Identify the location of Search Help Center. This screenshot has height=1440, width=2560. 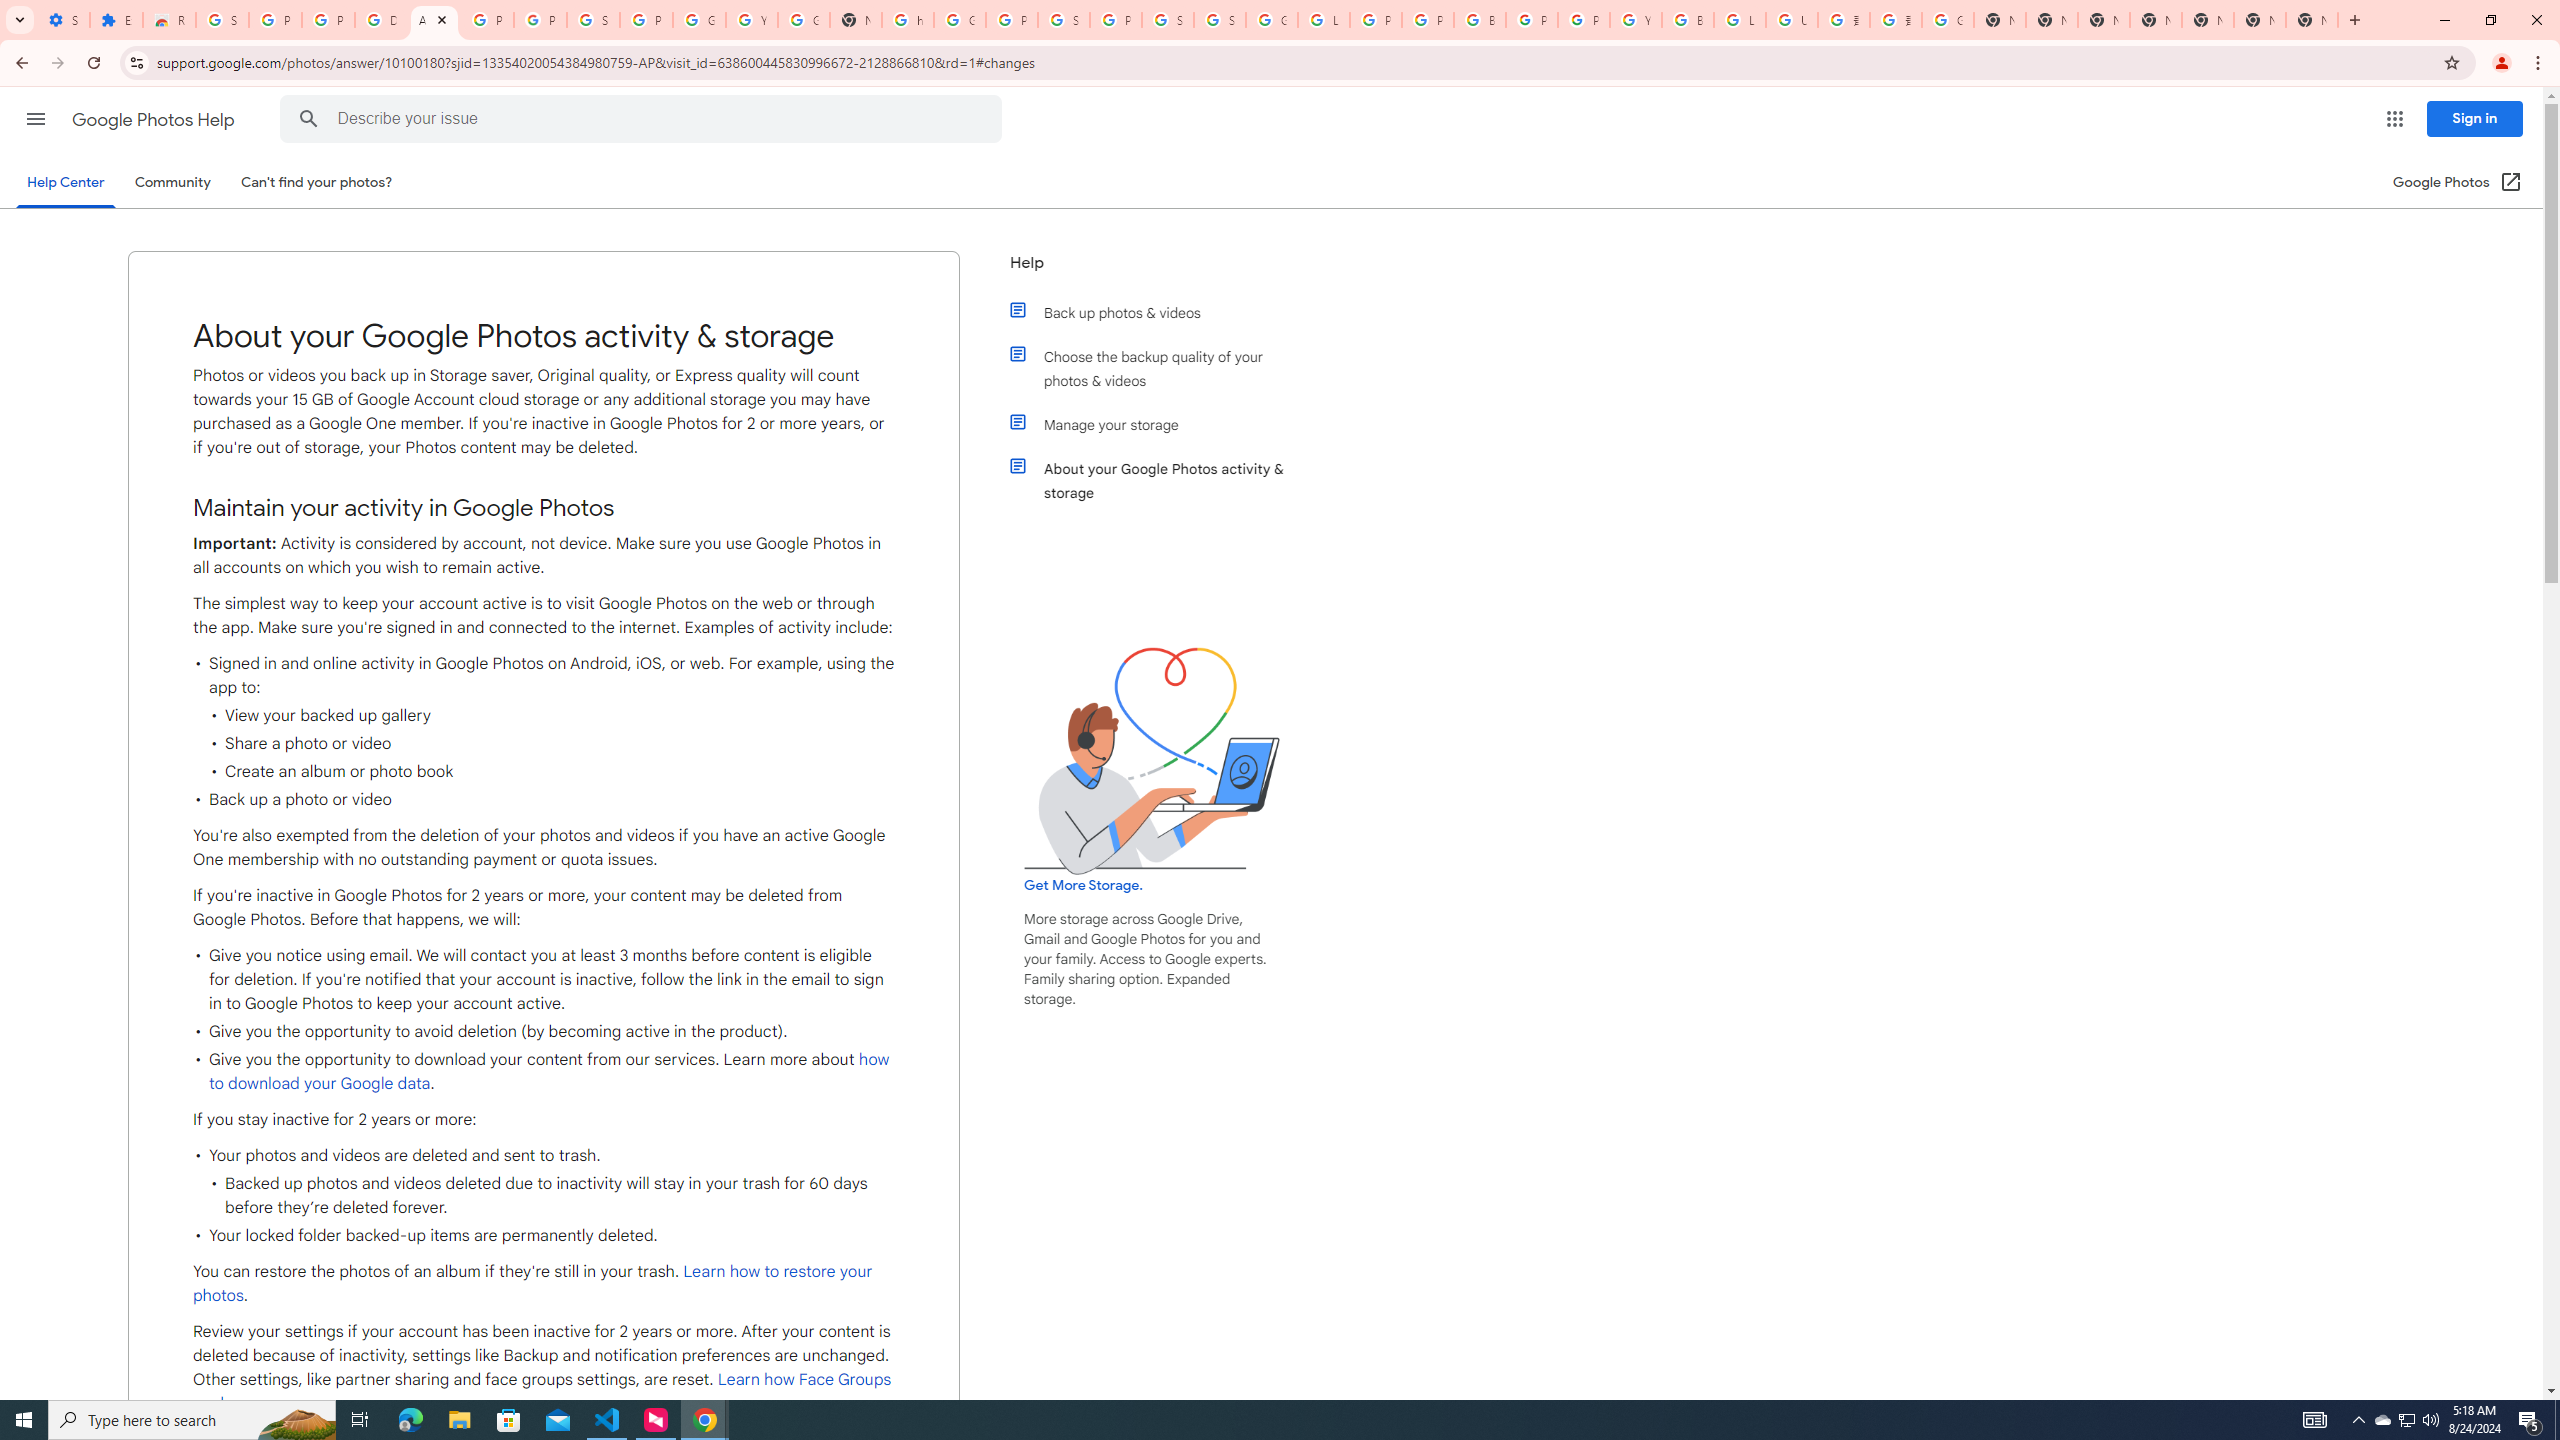
(309, 119).